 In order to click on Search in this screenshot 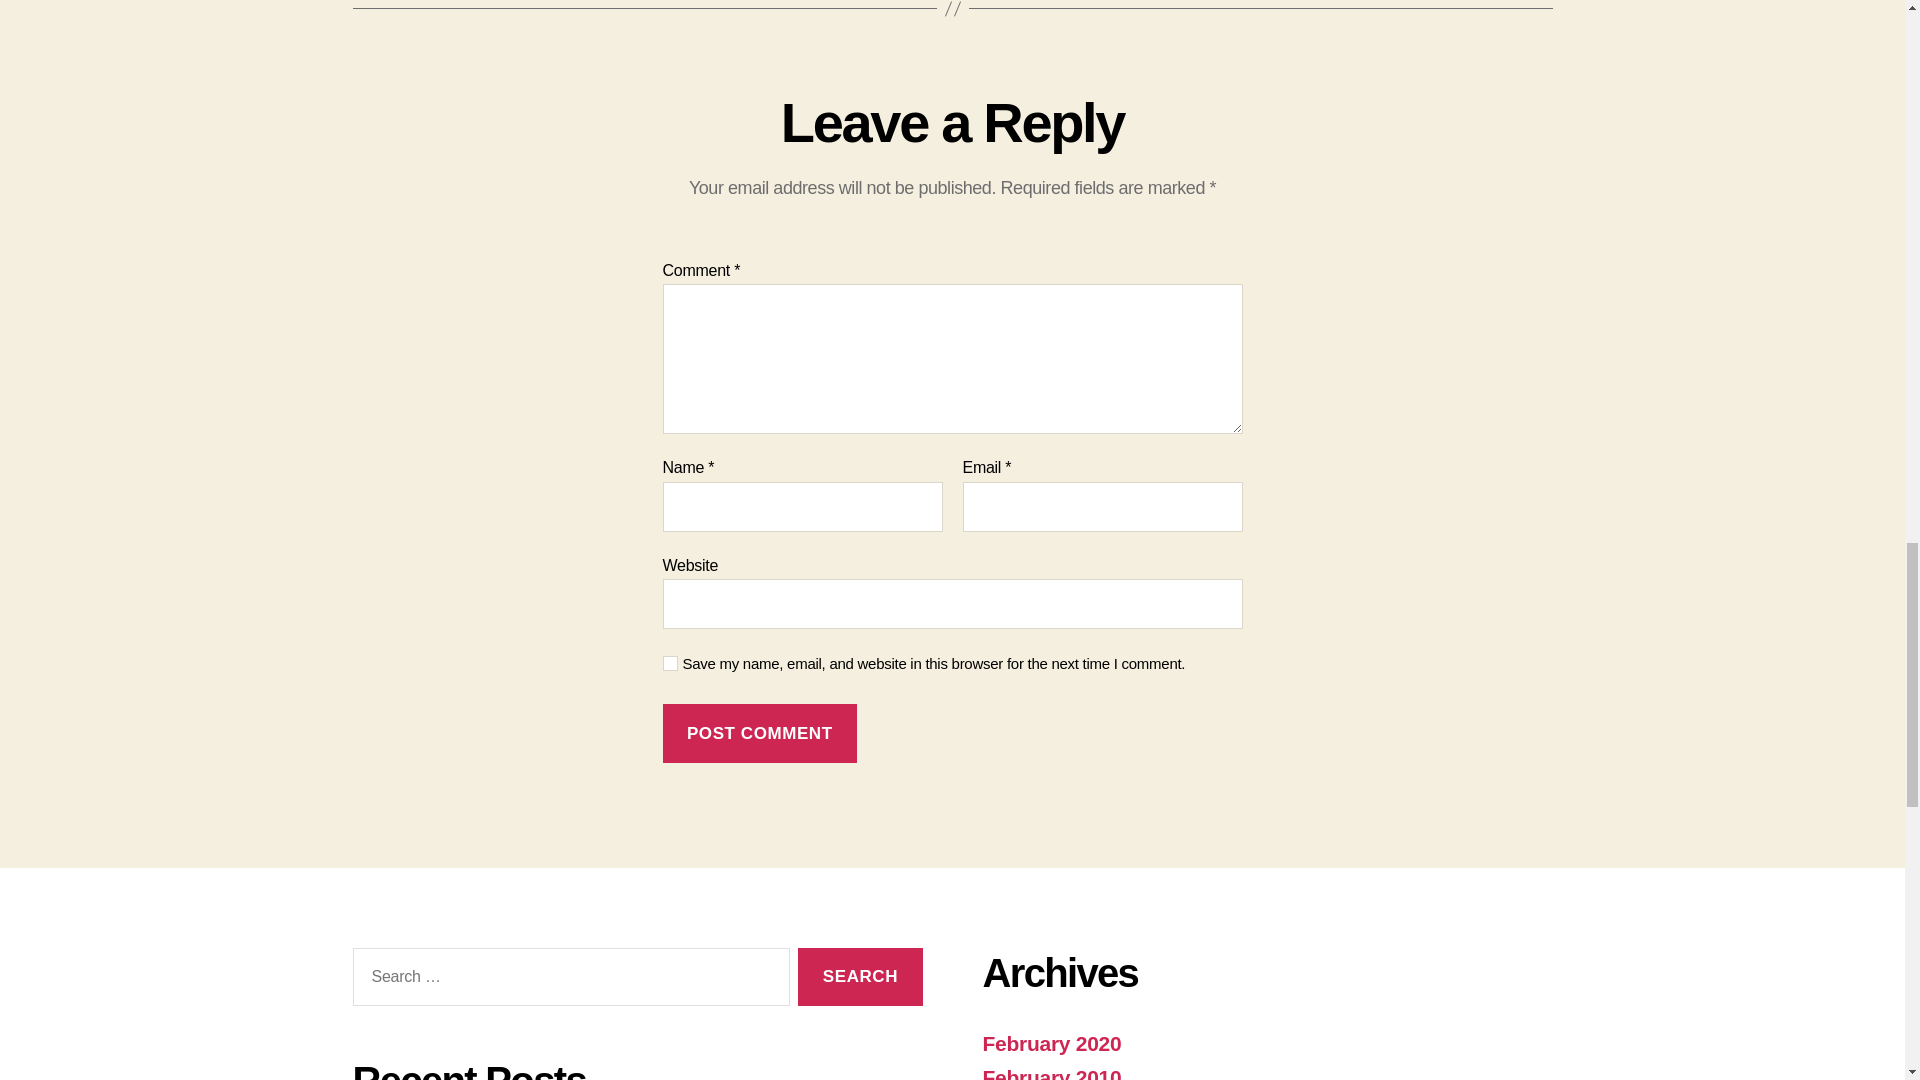, I will do `click(860, 977)`.